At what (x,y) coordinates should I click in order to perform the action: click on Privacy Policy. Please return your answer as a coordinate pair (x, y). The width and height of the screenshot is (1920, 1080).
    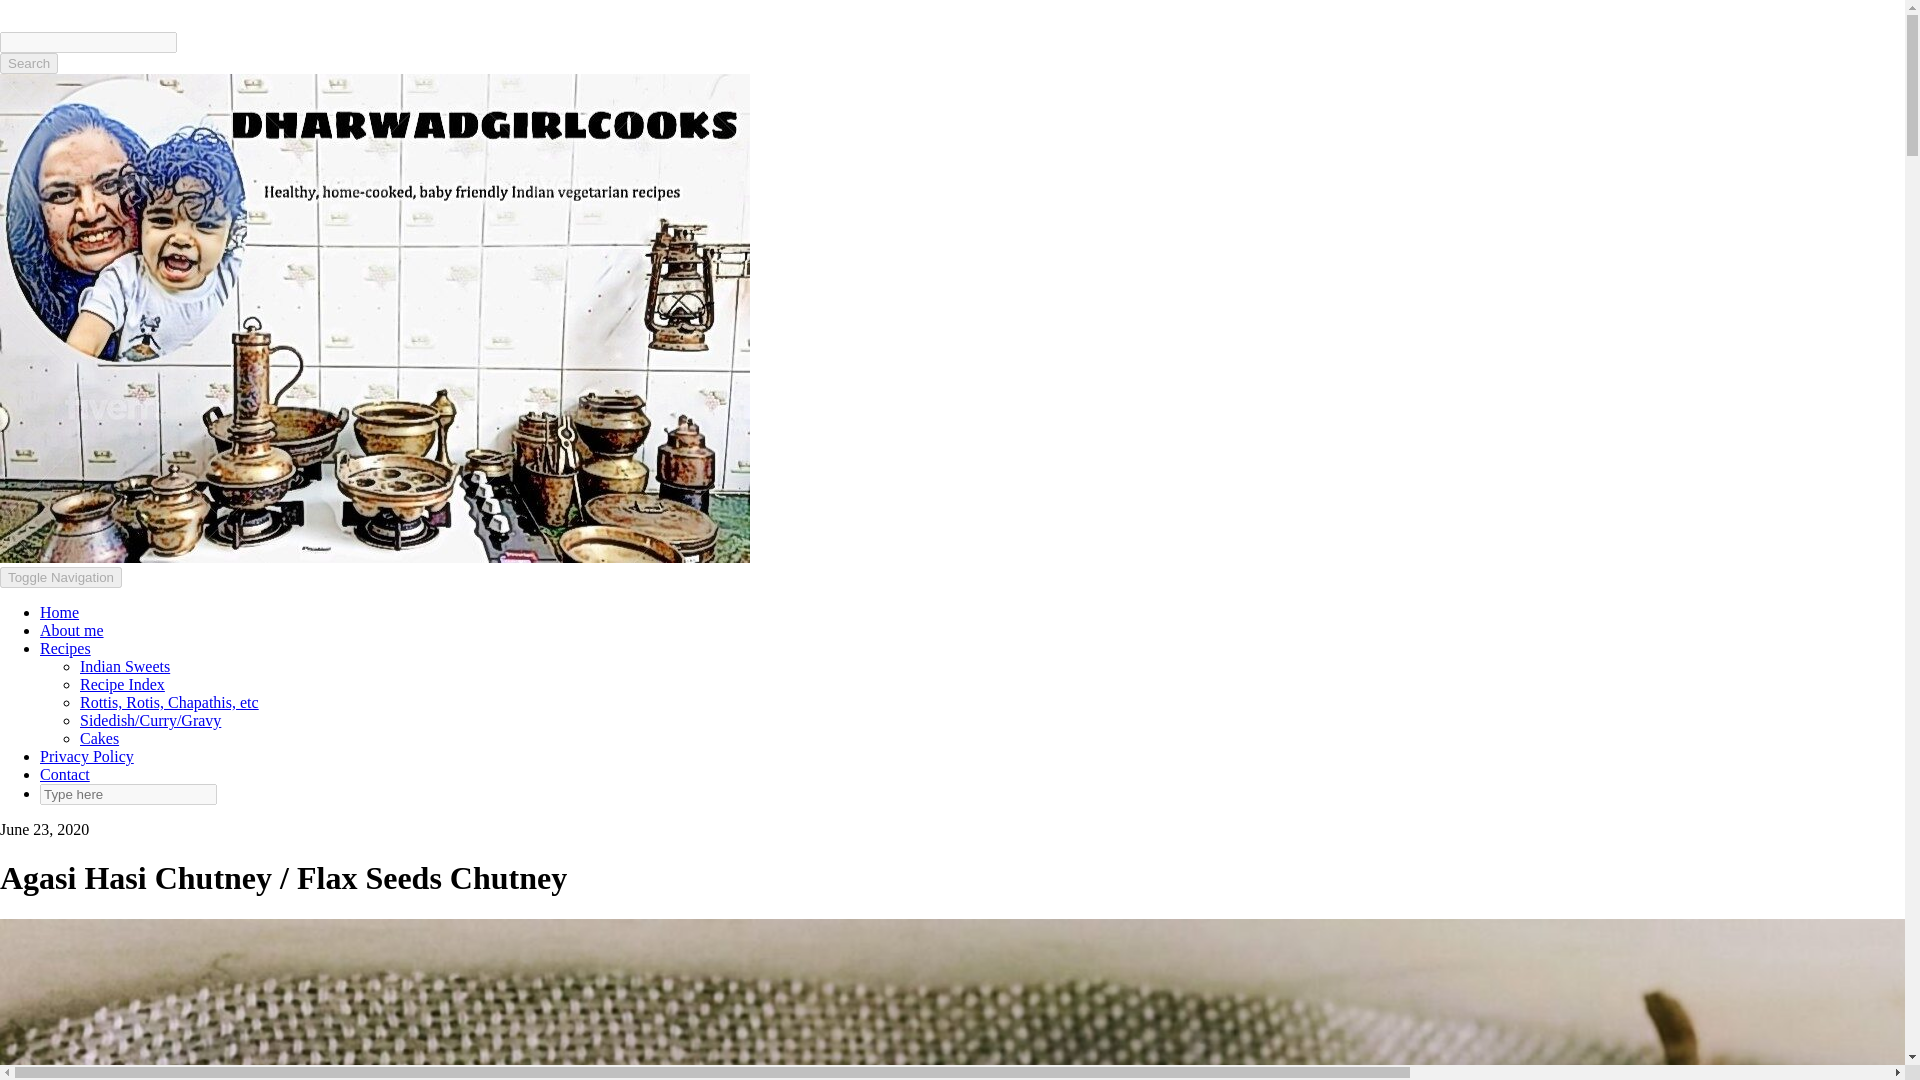
    Looking at the image, I should click on (87, 756).